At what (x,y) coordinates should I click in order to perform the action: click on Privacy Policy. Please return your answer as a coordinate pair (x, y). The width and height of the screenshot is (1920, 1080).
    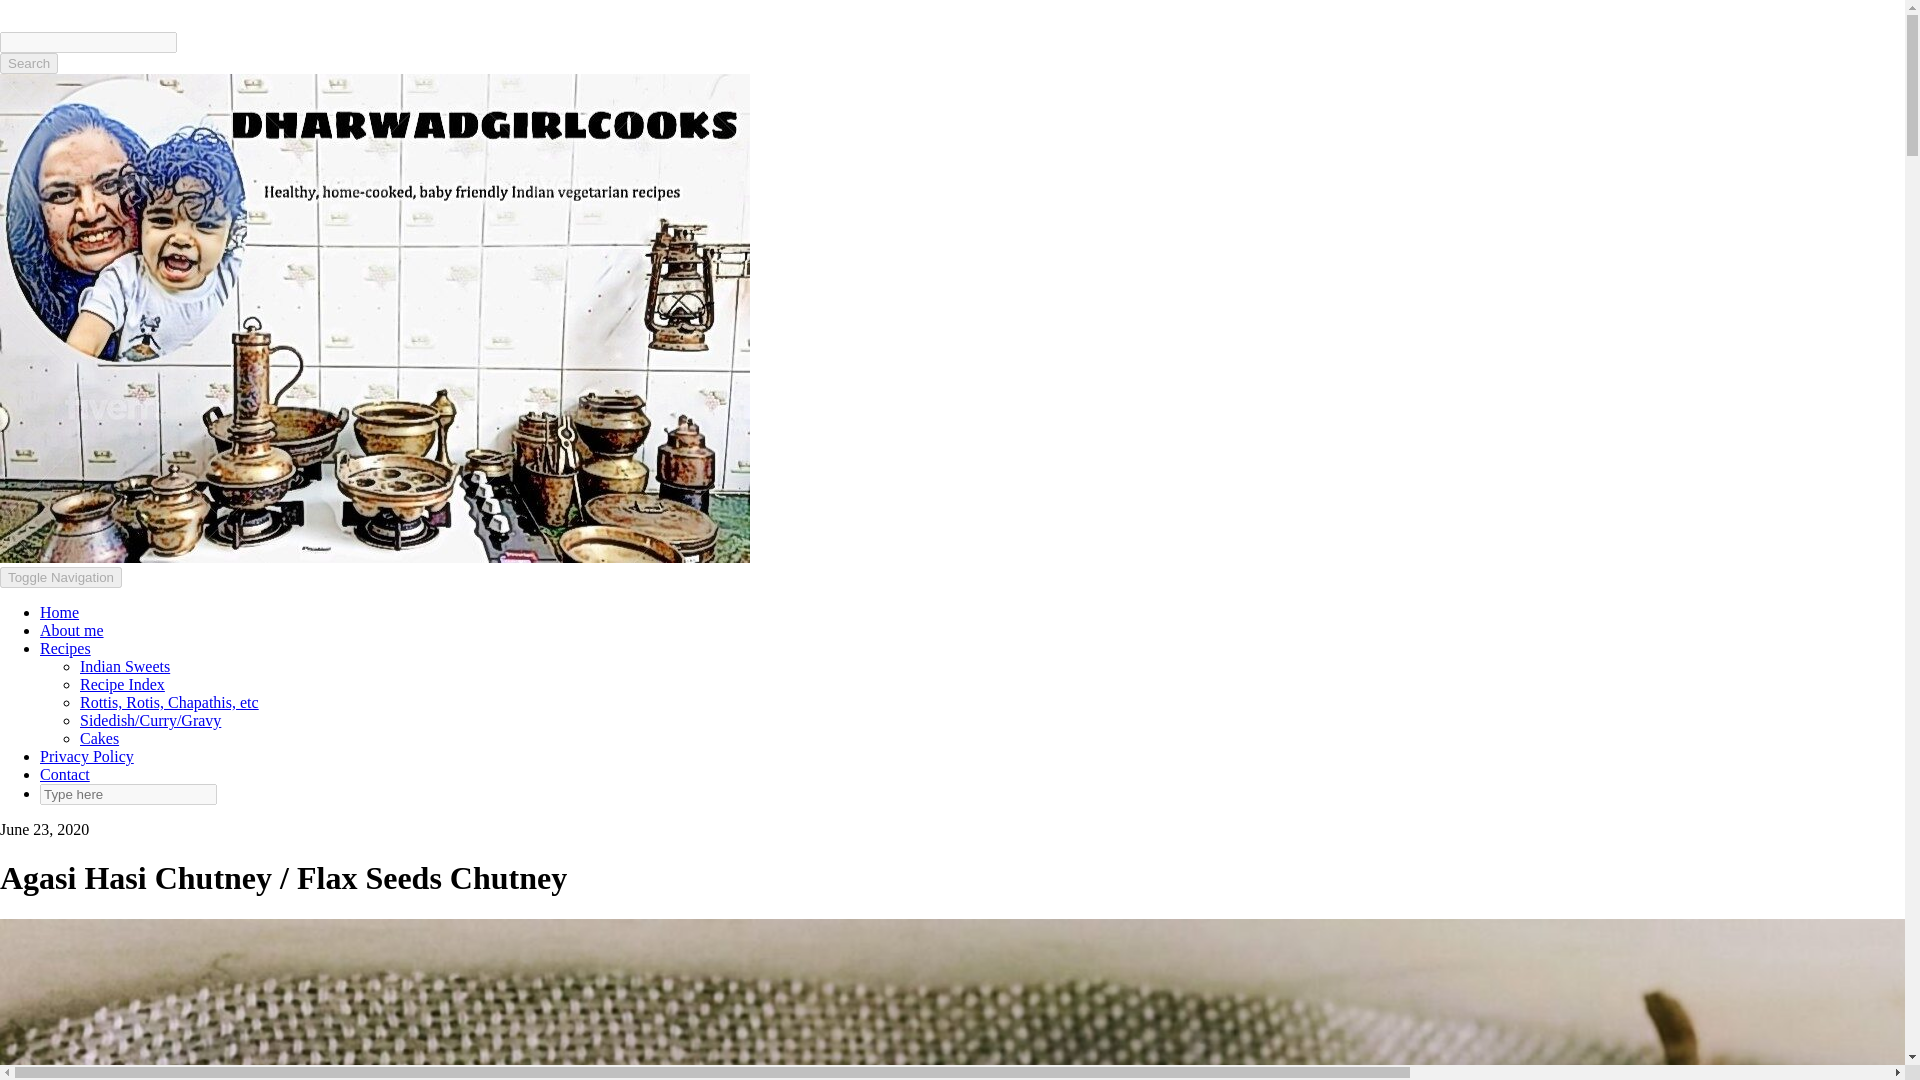
    Looking at the image, I should click on (87, 756).